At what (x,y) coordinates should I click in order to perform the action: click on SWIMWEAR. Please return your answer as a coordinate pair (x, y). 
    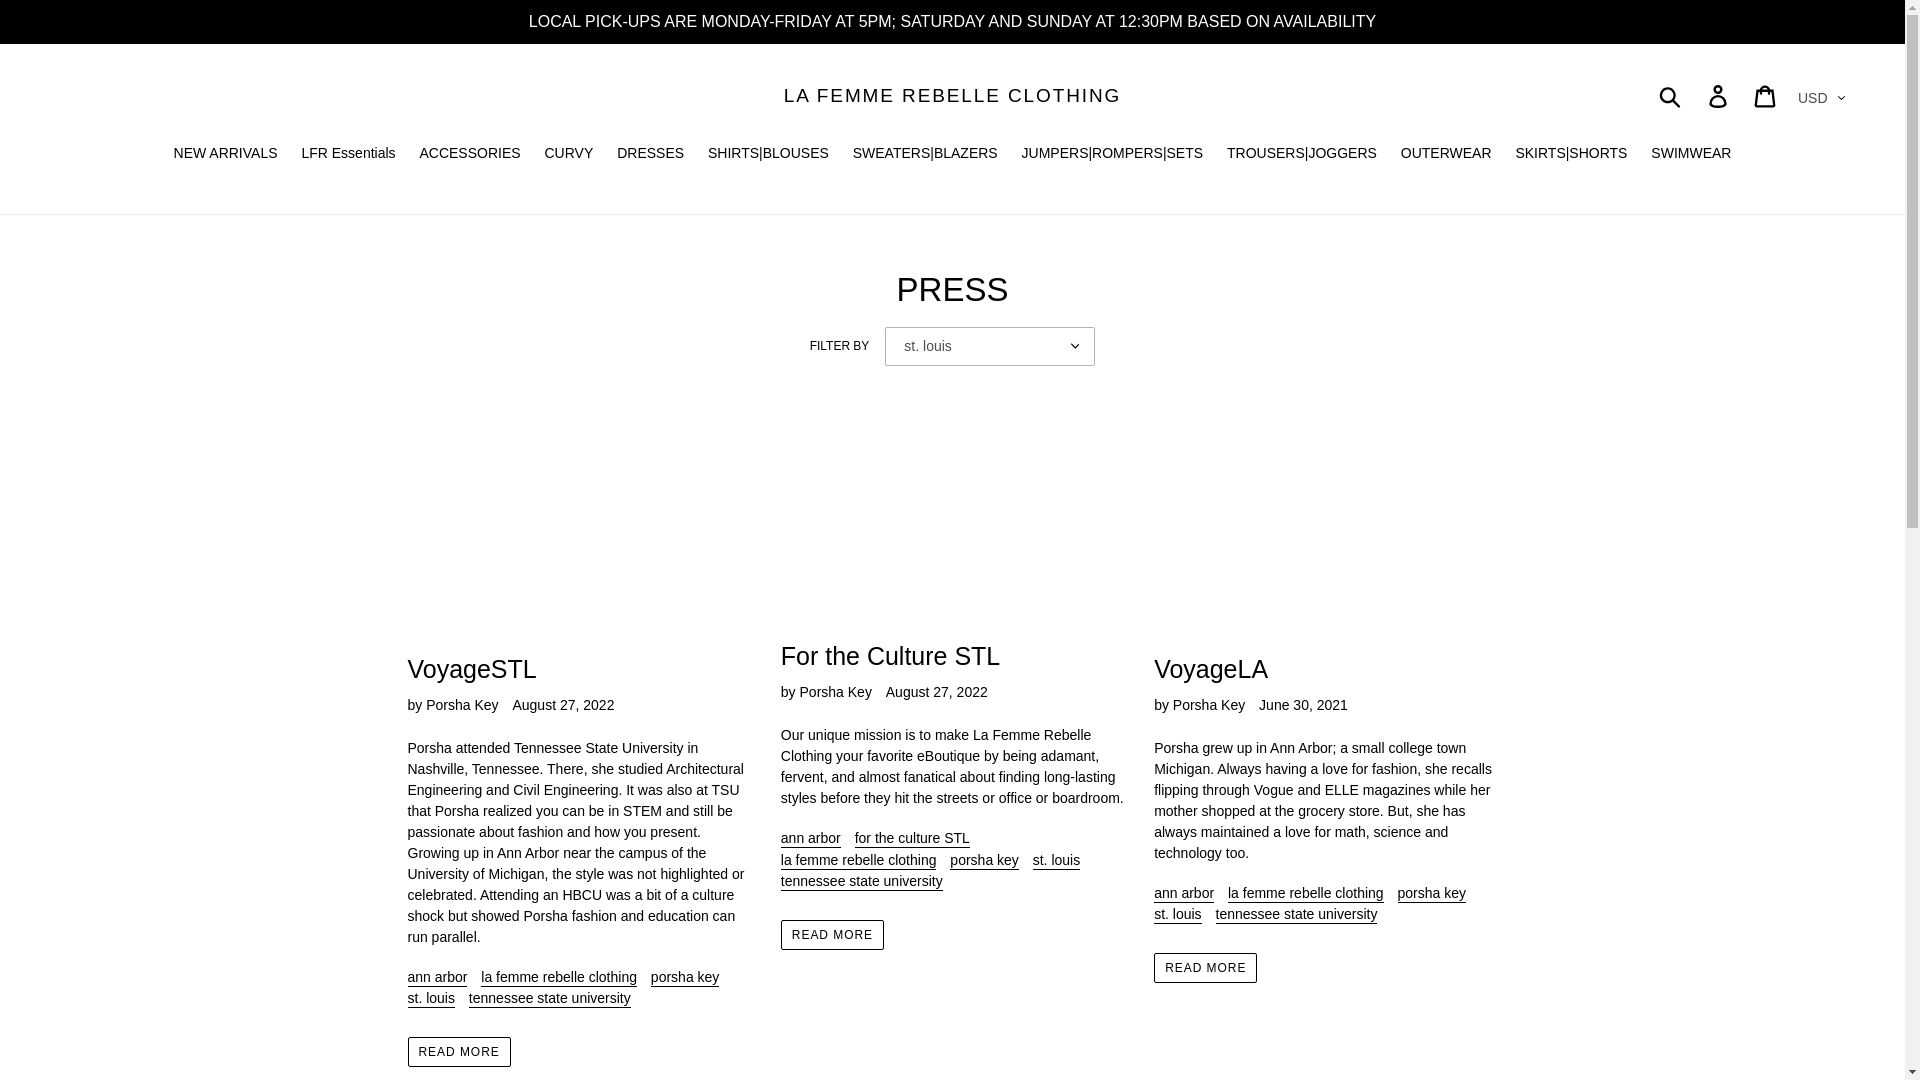
    Looking at the image, I should click on (1691, 154).